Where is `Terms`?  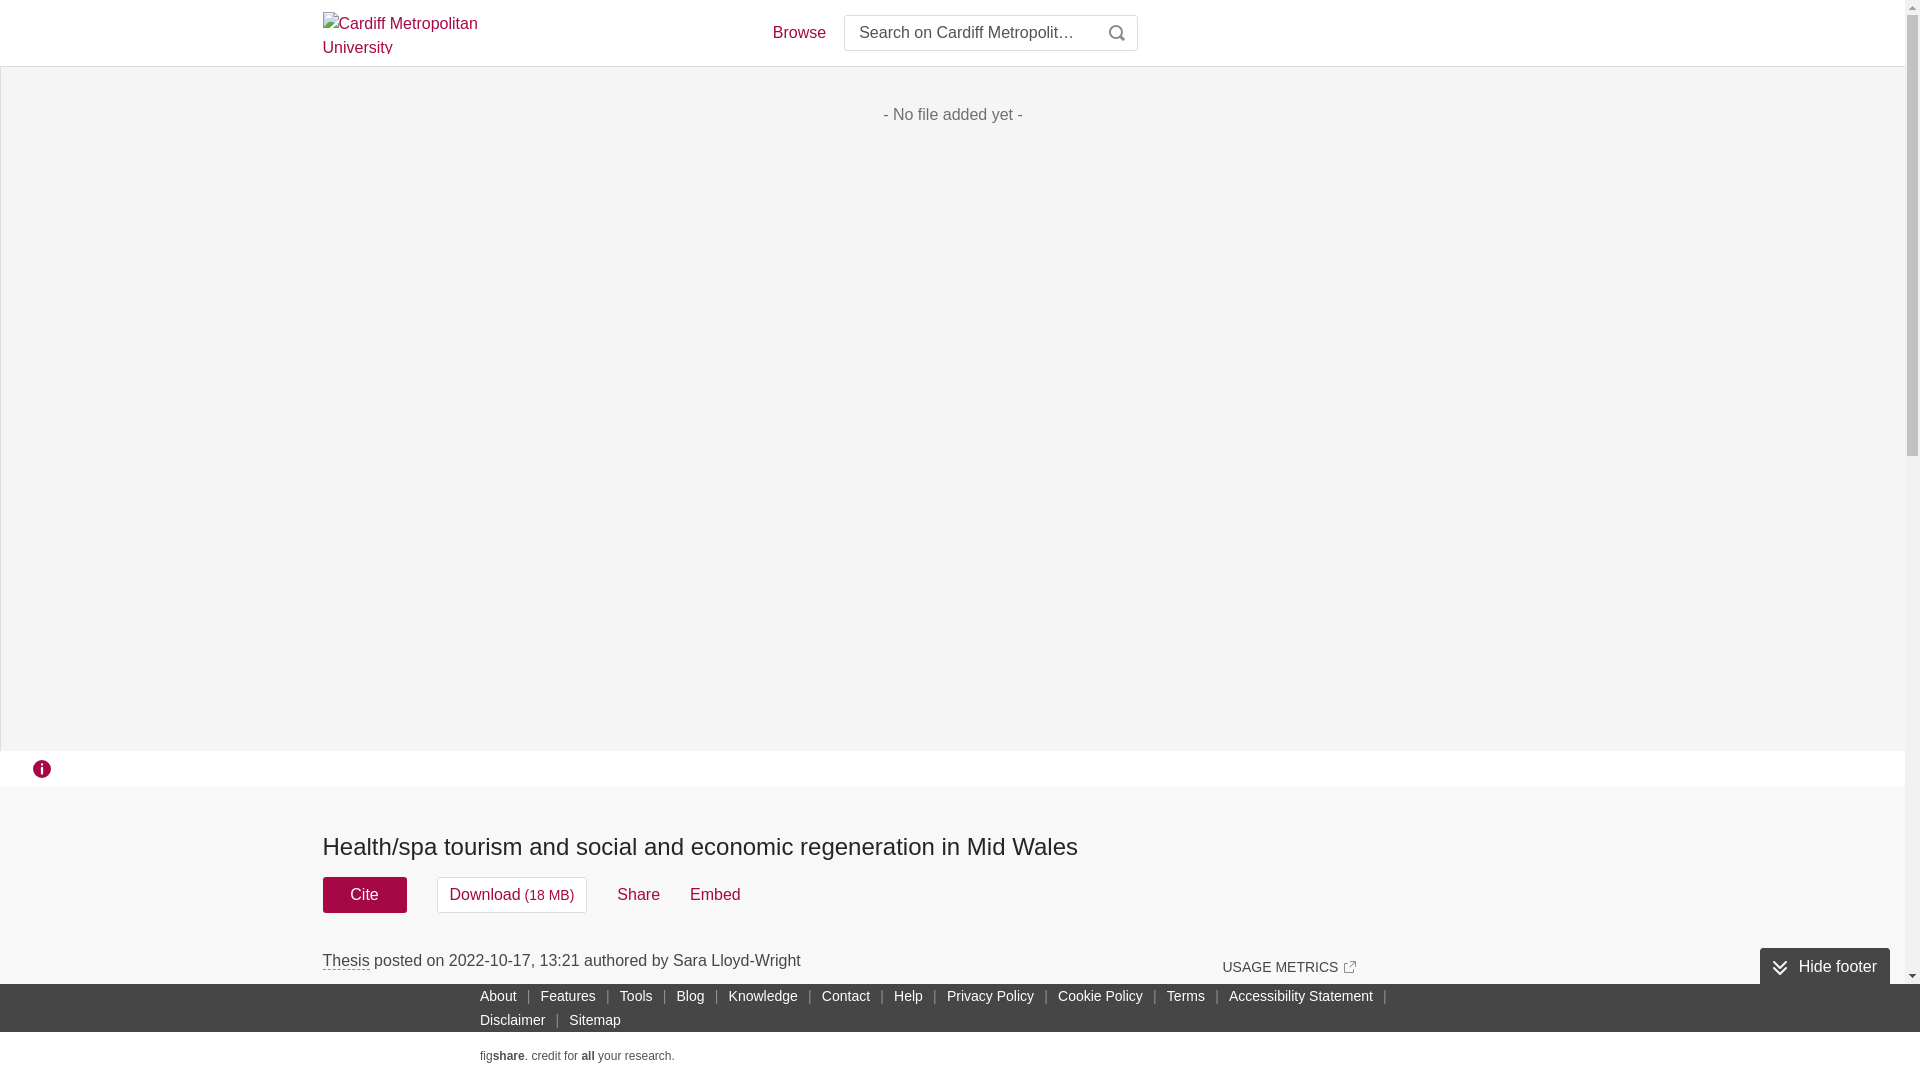 Terms is located at coordinates (1186, 995).